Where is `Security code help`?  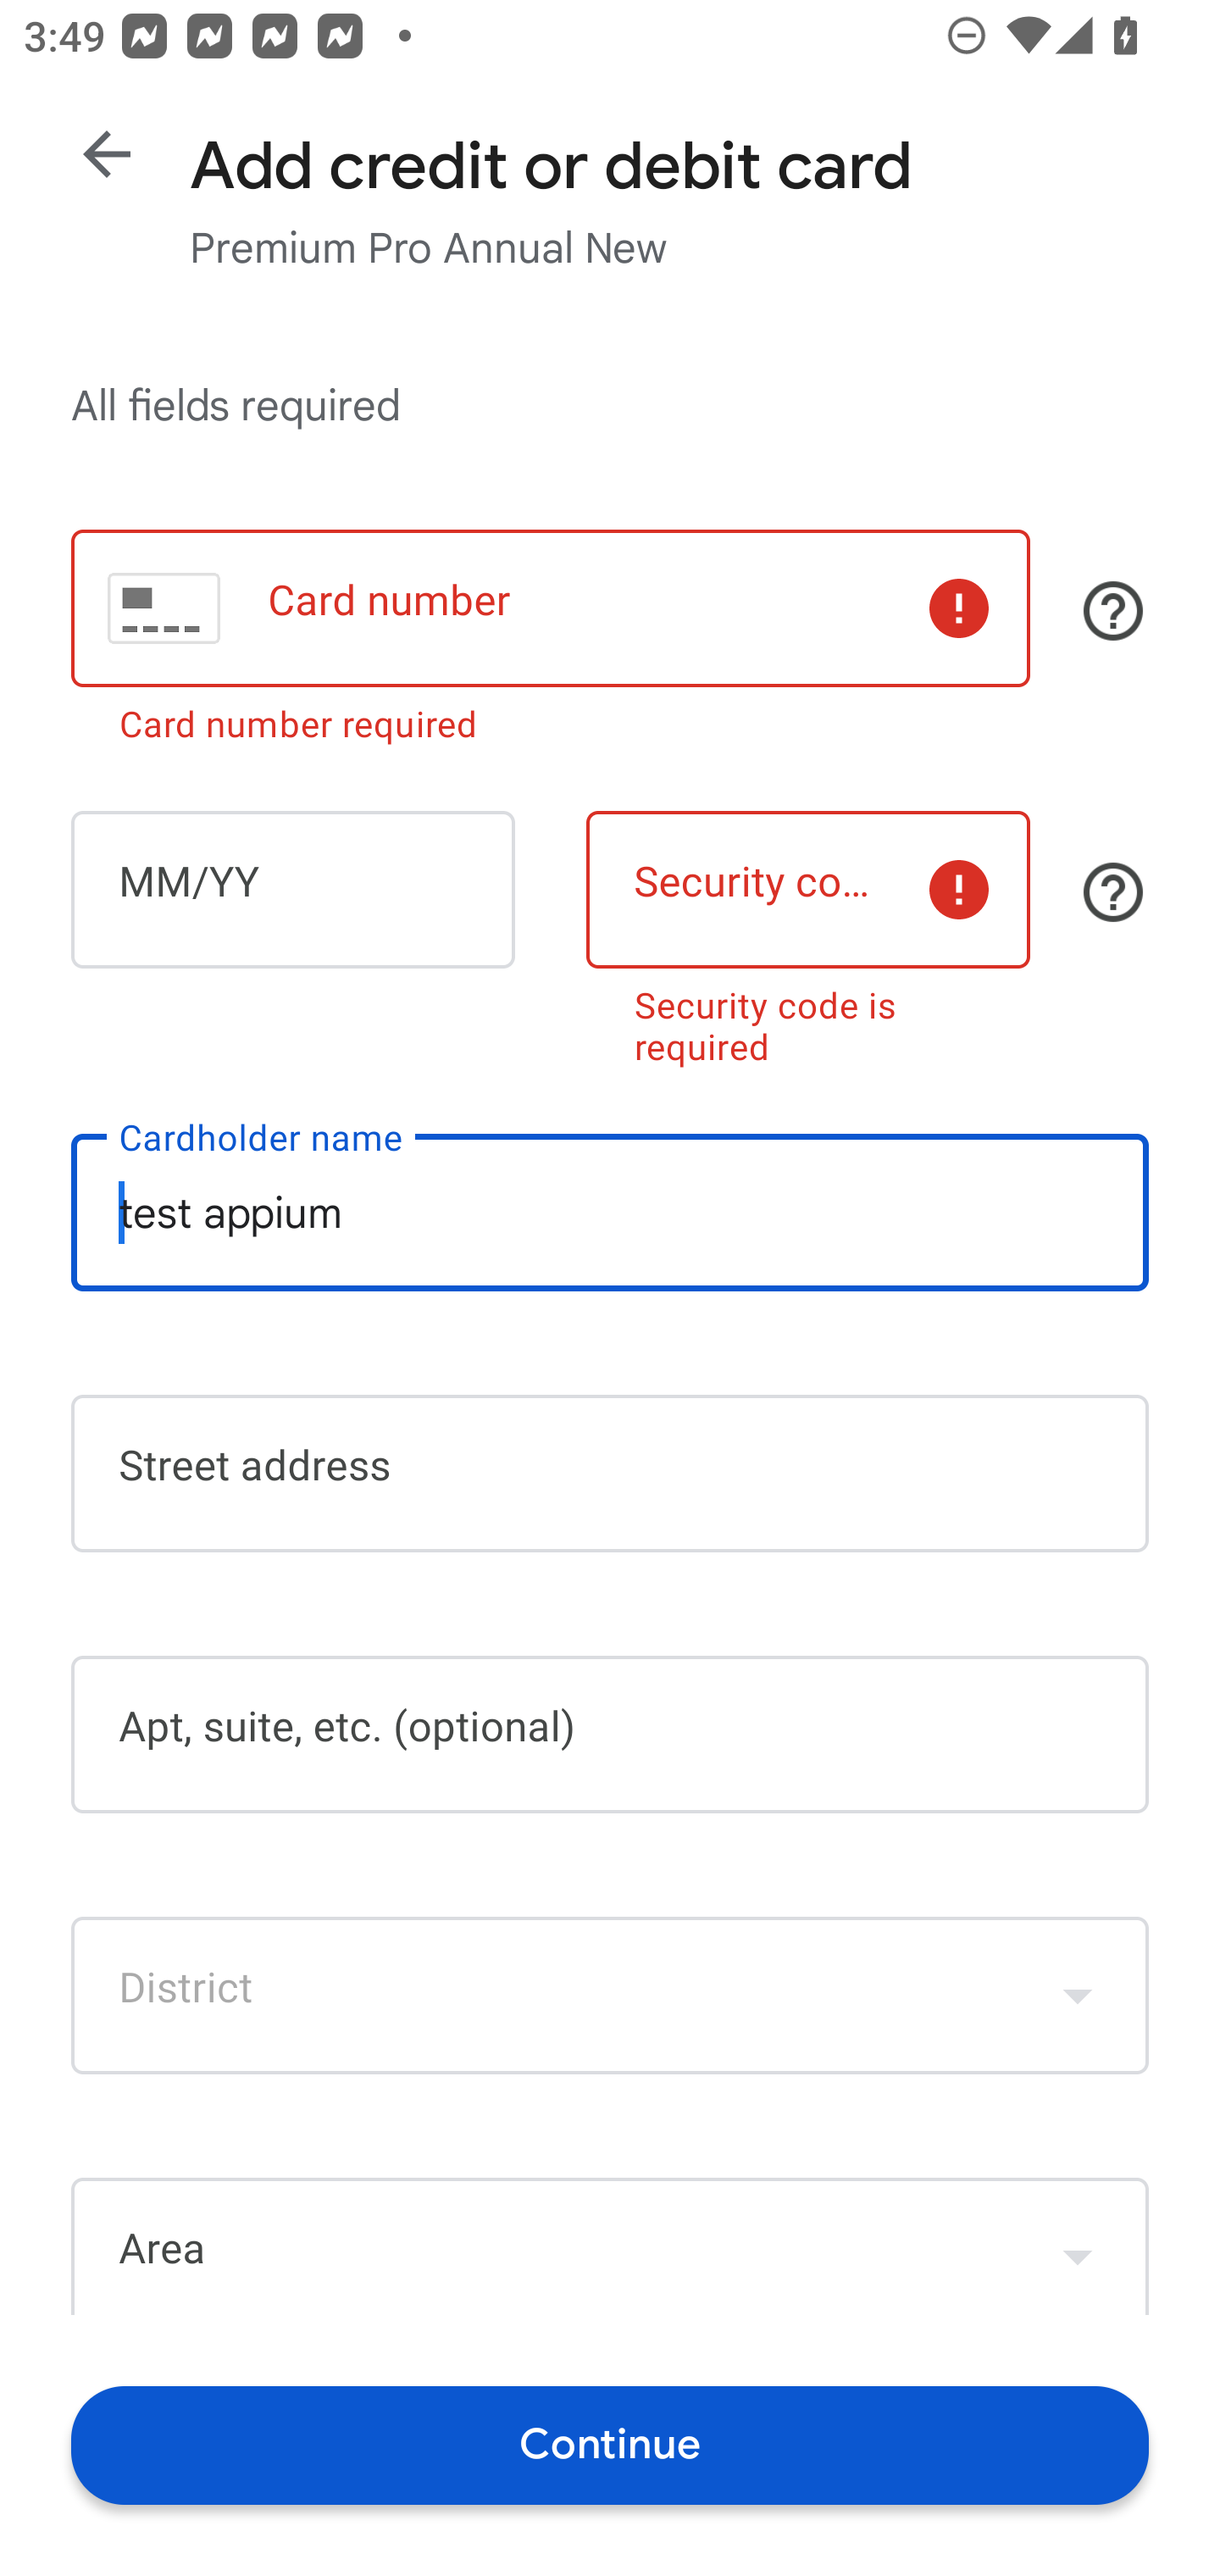
Security code help is located at coordinates (1113, 892).